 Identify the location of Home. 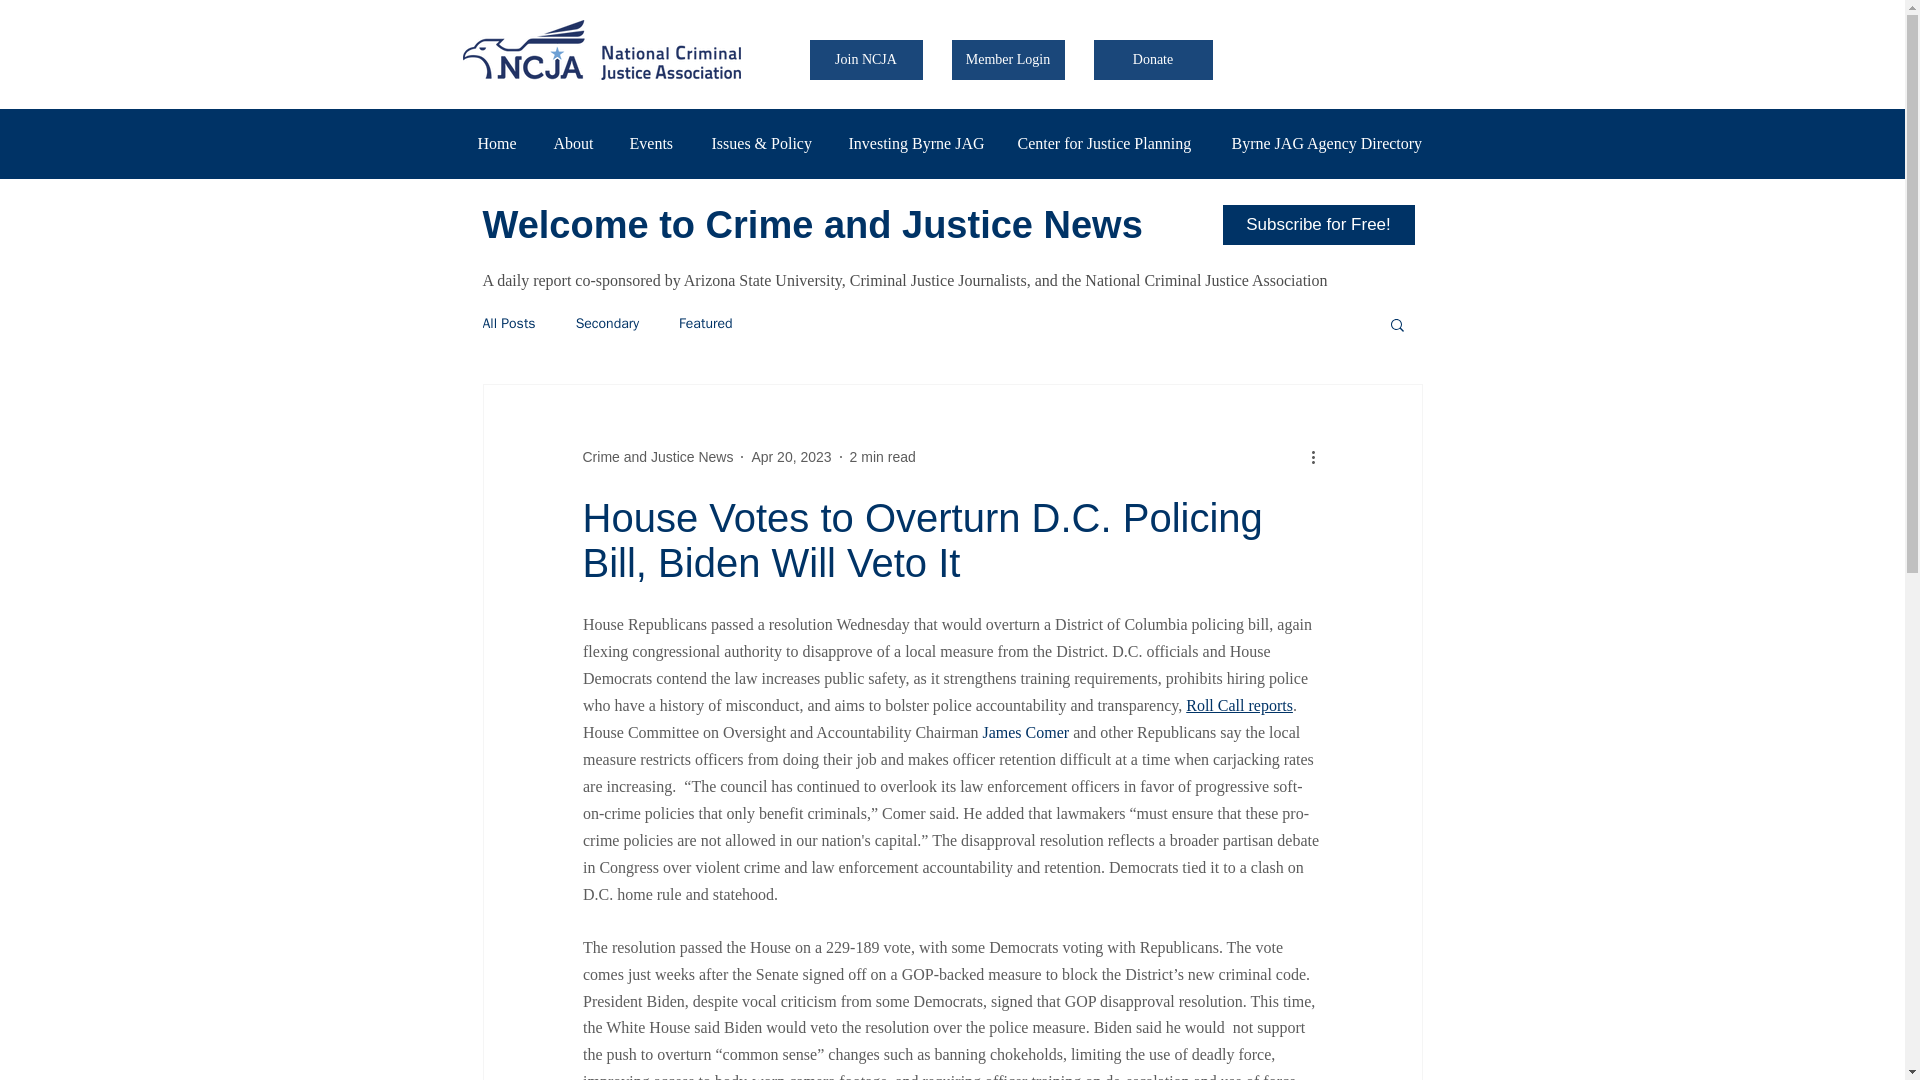
(500, 143).